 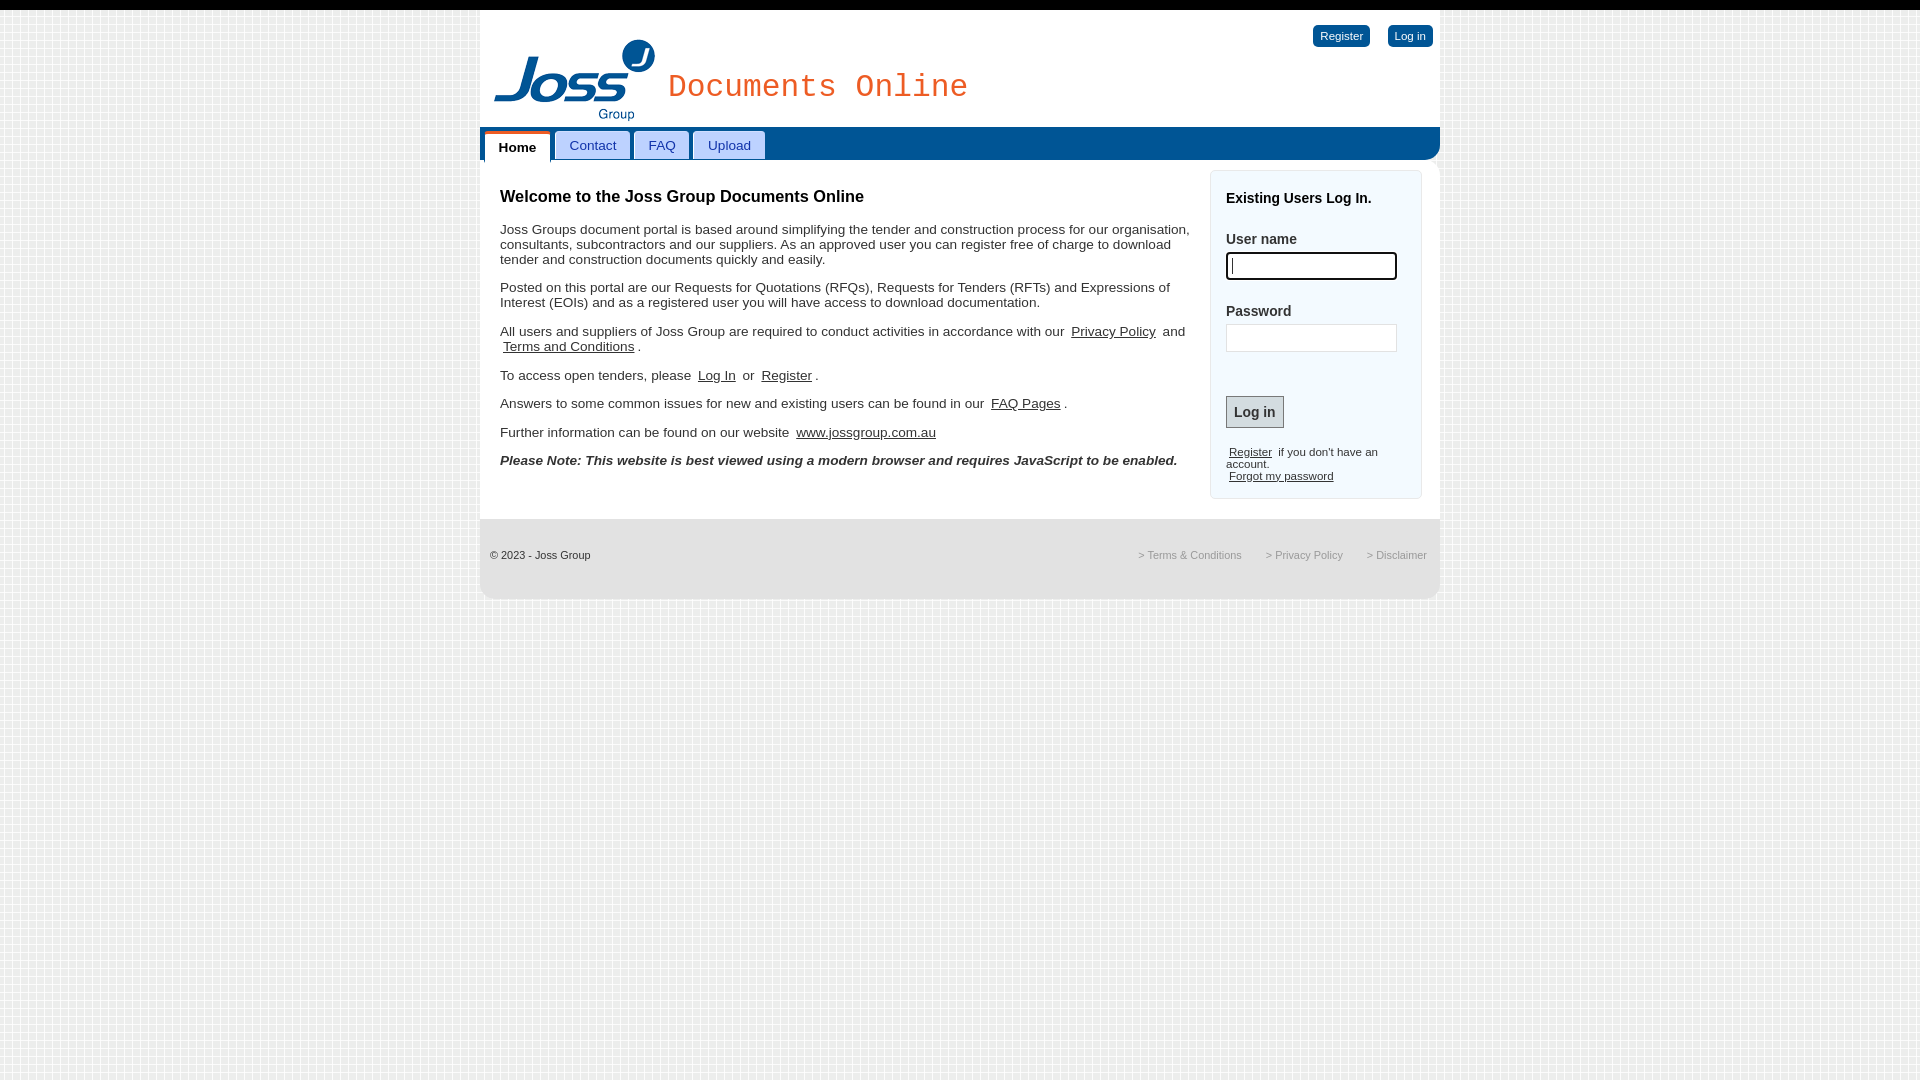 I want to click on Home, so click(x=518, y=147).